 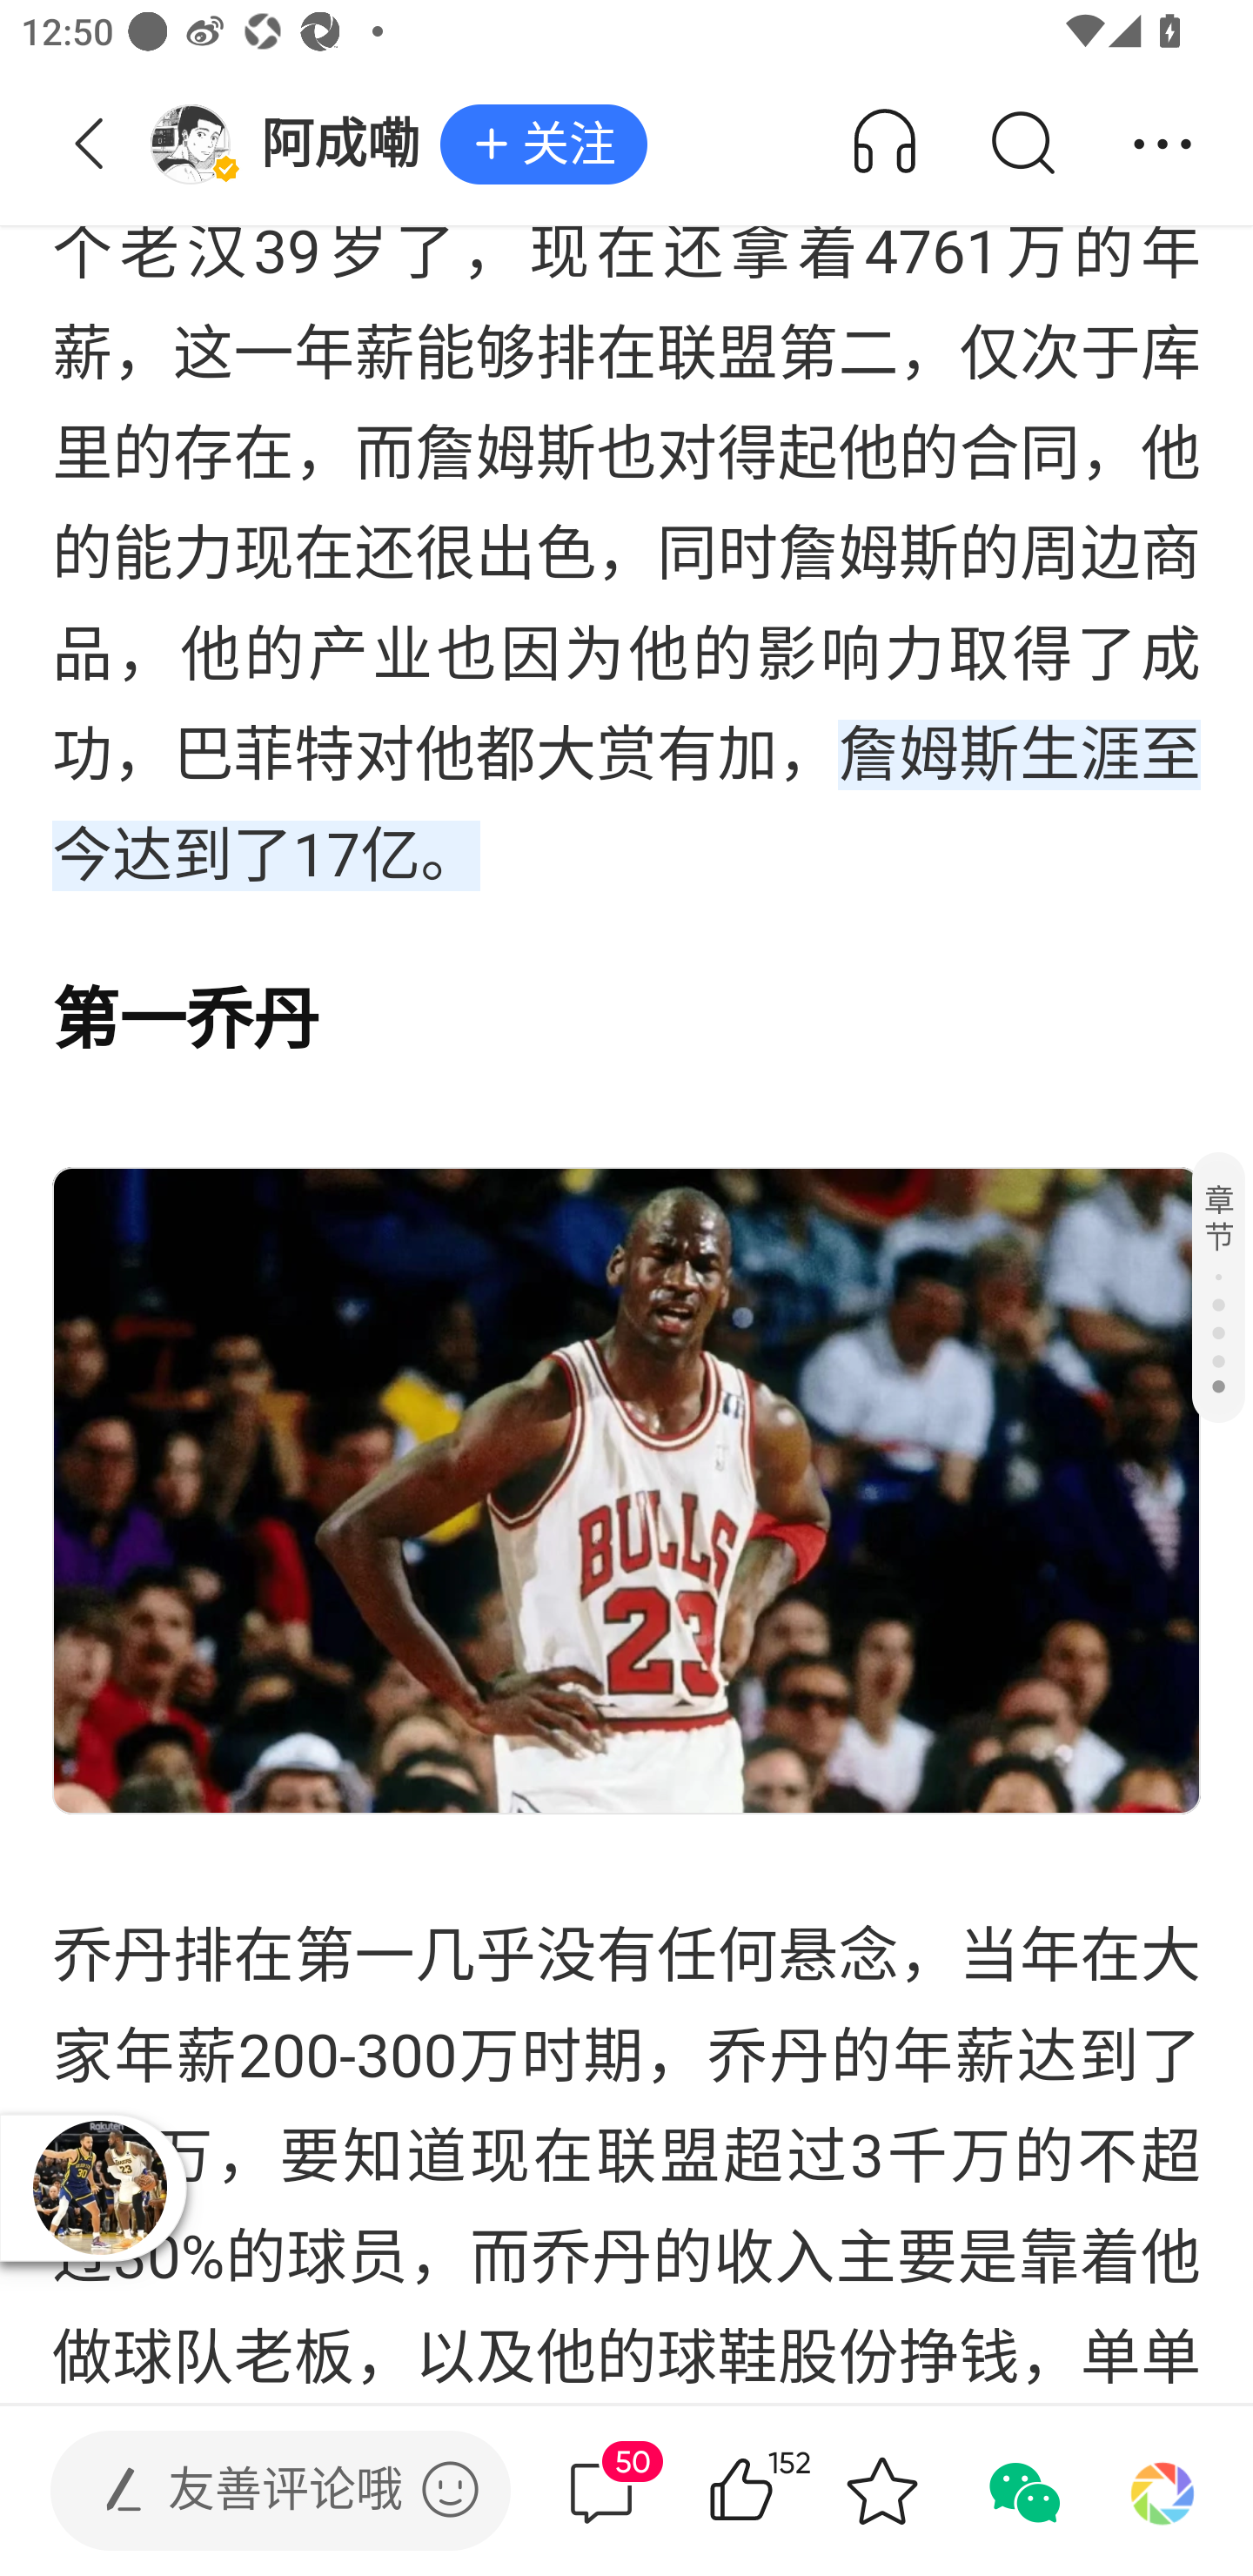 What do you see at coordinates (1022, 2491) in the screenshot?
I see `分享到微信 ` at bounding box center [1022, 2491].